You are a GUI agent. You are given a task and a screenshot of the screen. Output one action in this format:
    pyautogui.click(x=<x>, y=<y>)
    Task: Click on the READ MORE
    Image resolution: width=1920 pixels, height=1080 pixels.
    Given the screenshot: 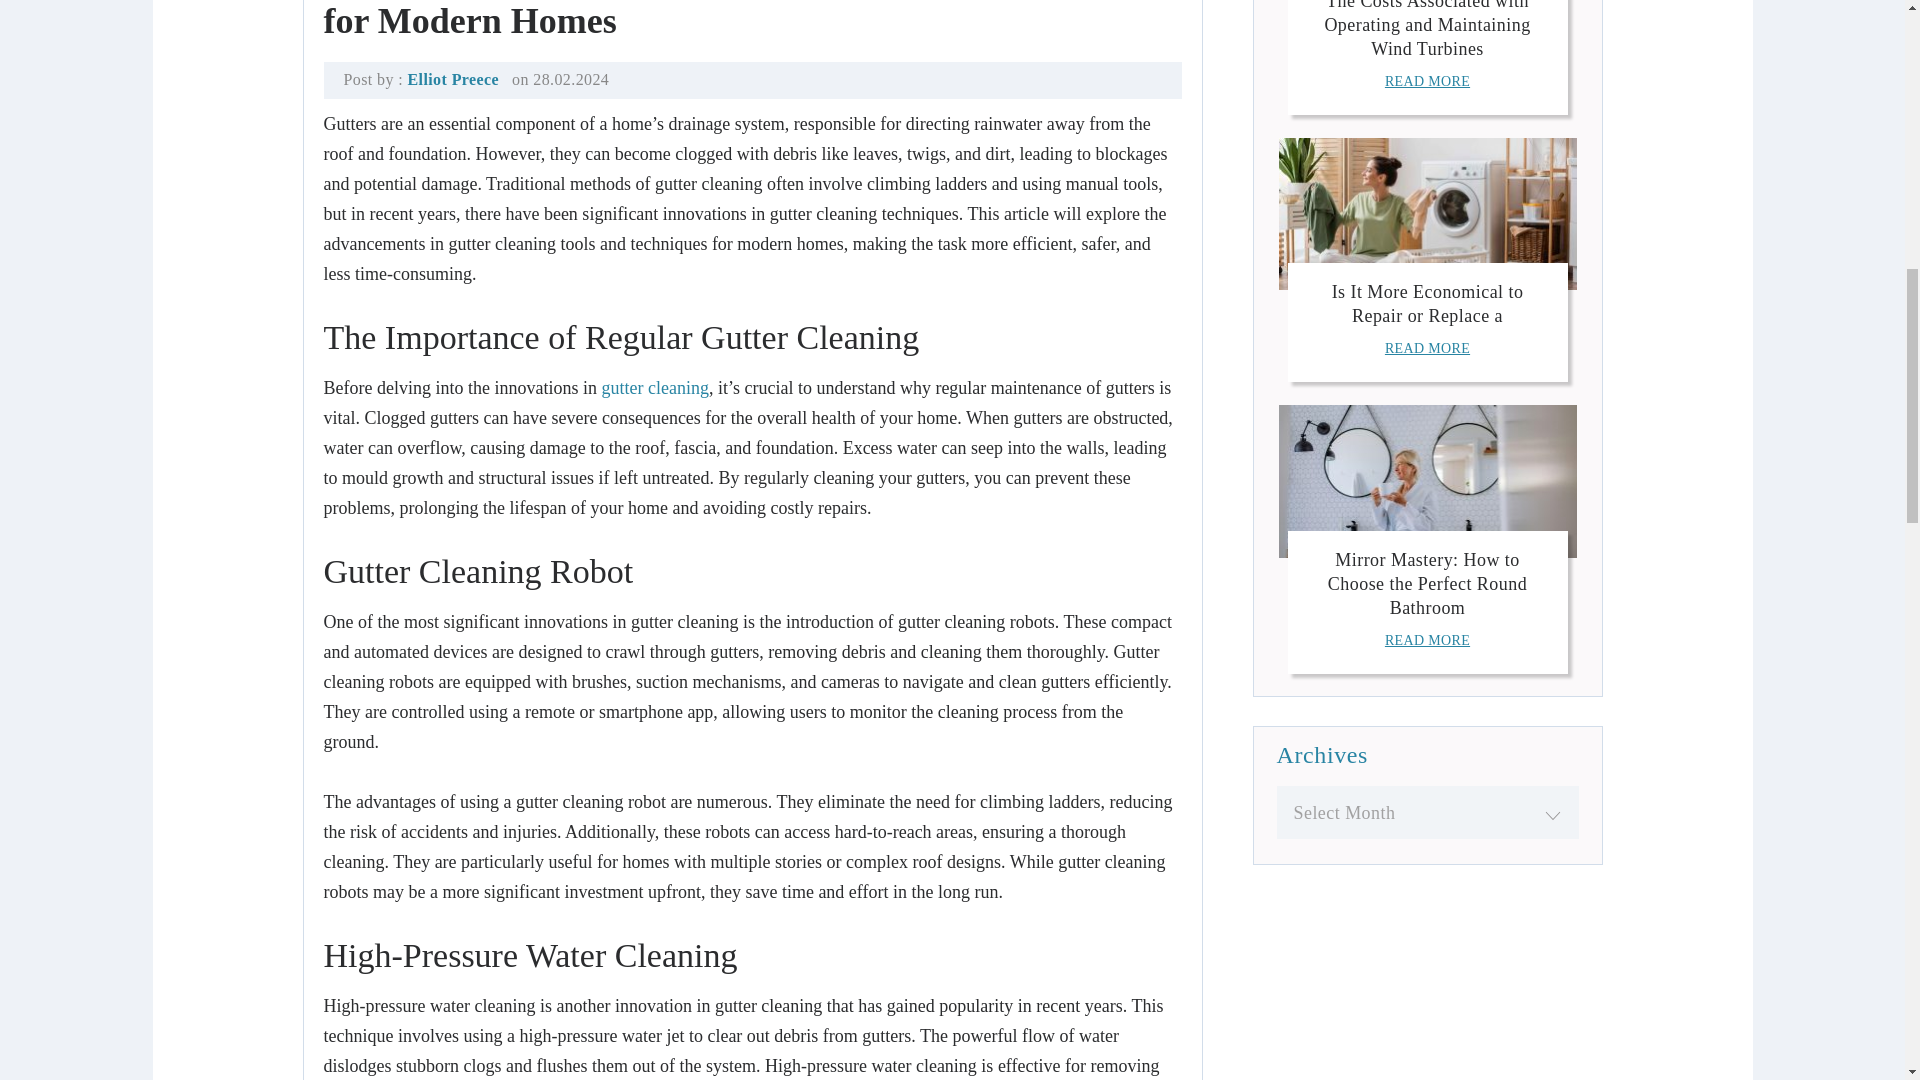 What is the action you would take?
    pyautogui.click(x=1427, y=81)
    